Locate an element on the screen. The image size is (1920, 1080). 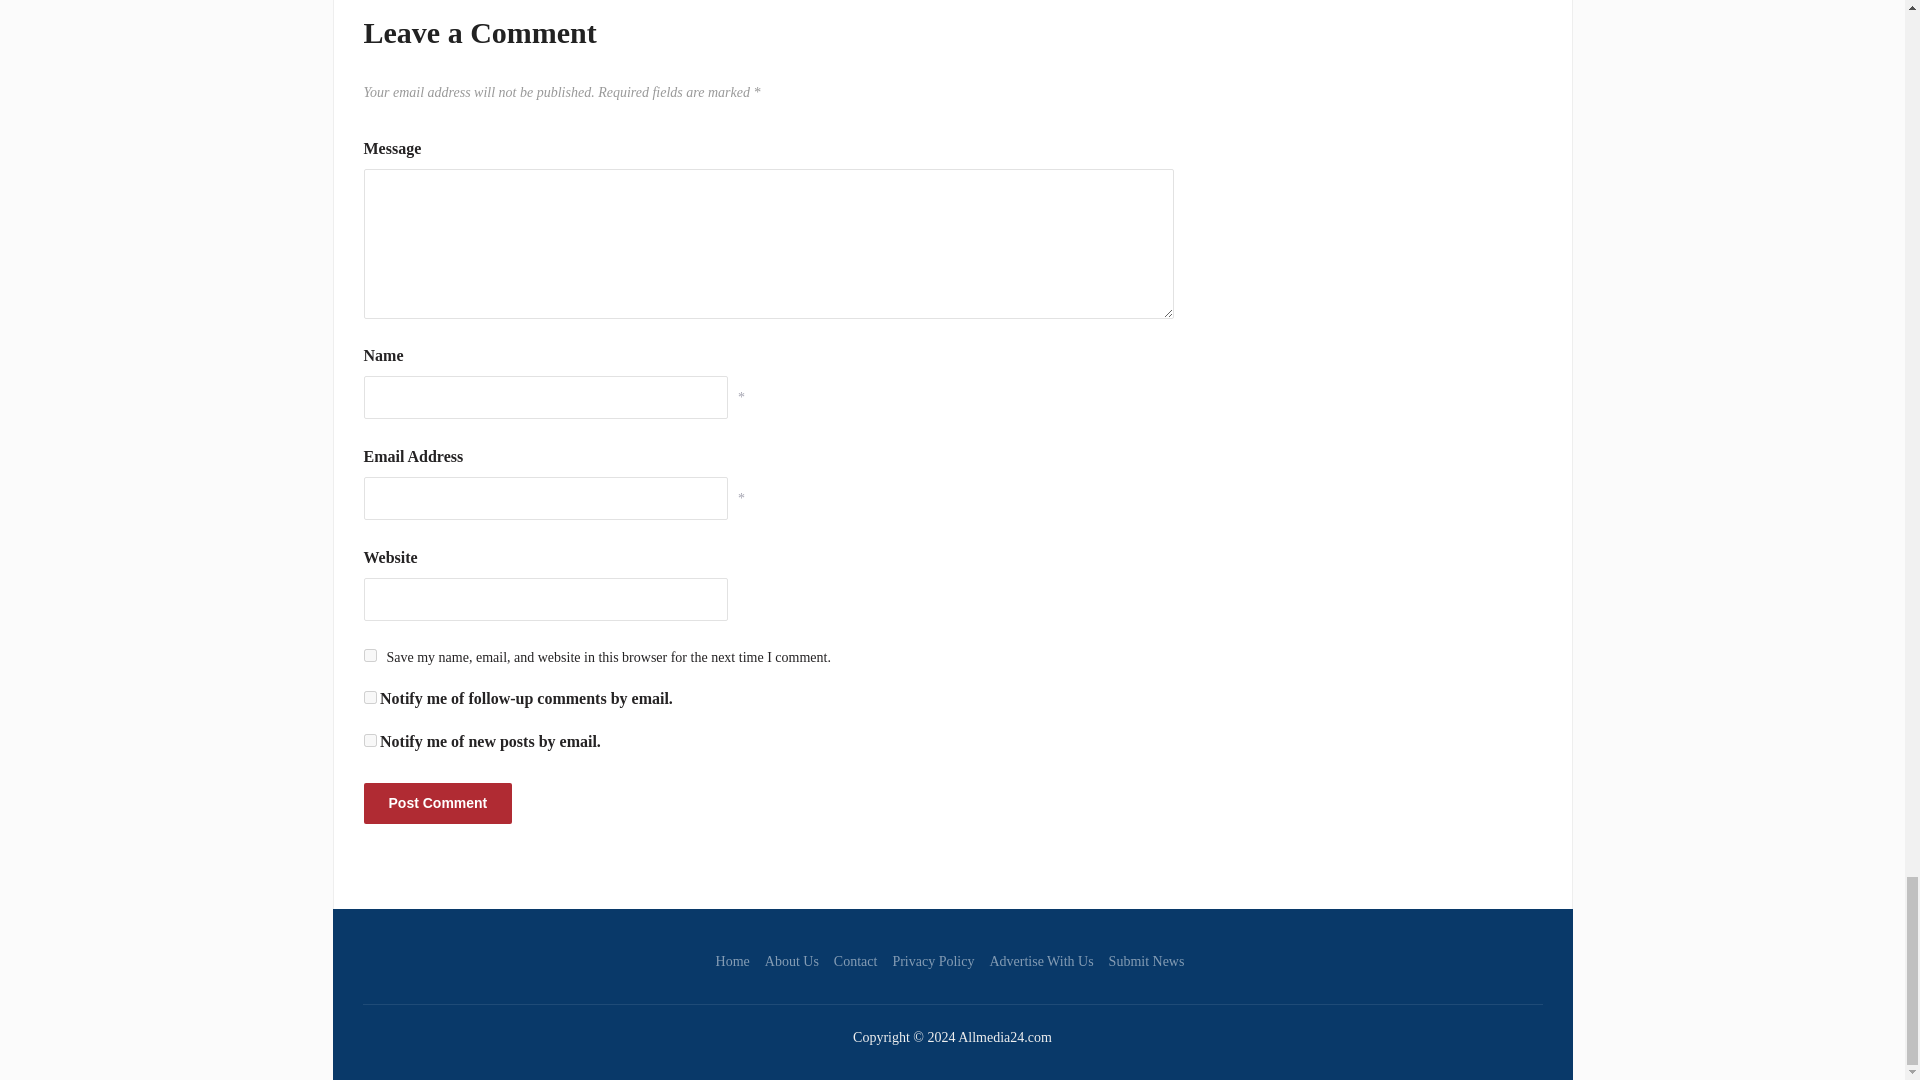
subscribe is located at coordinates (370, 740).